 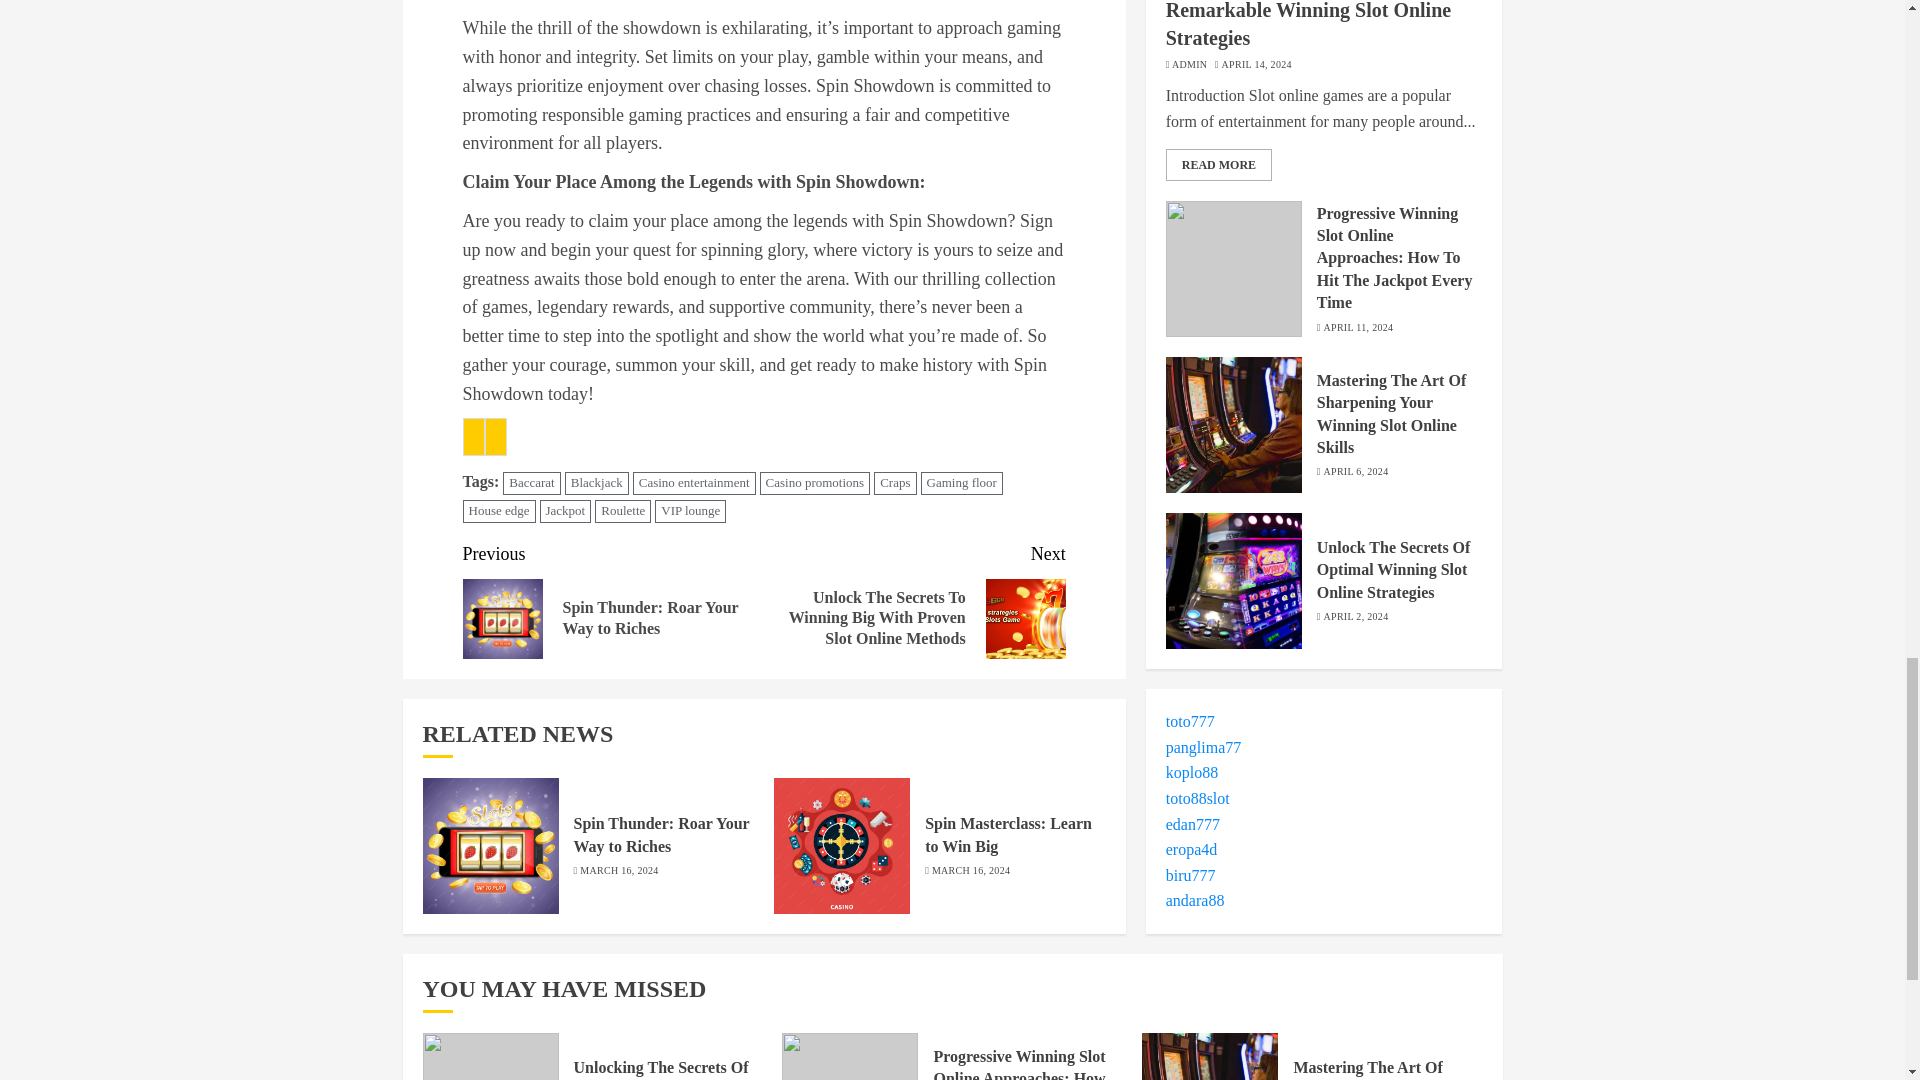 What do you see at coordinates (565, 511) in the screenshot?
I see `Jackpot` at bounding box center [565, 511].